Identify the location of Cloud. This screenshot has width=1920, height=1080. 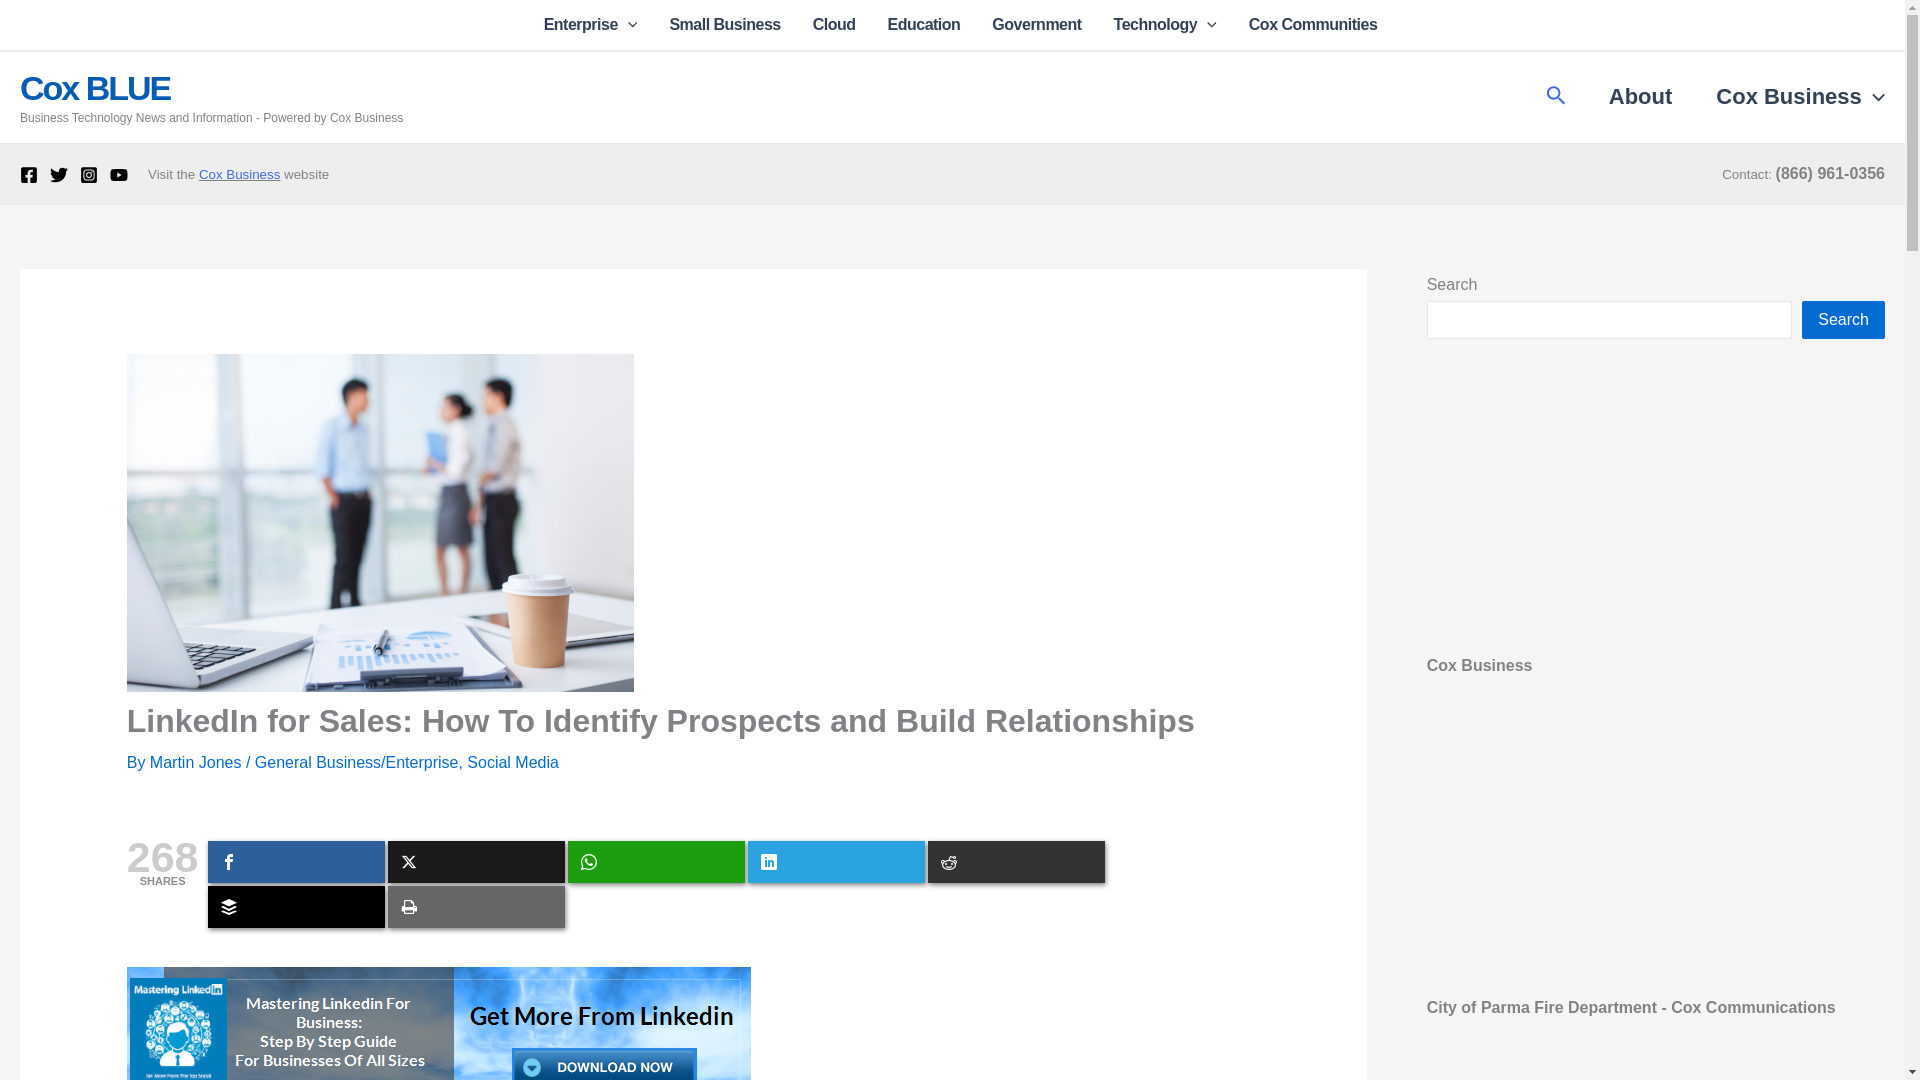
(834, 24).